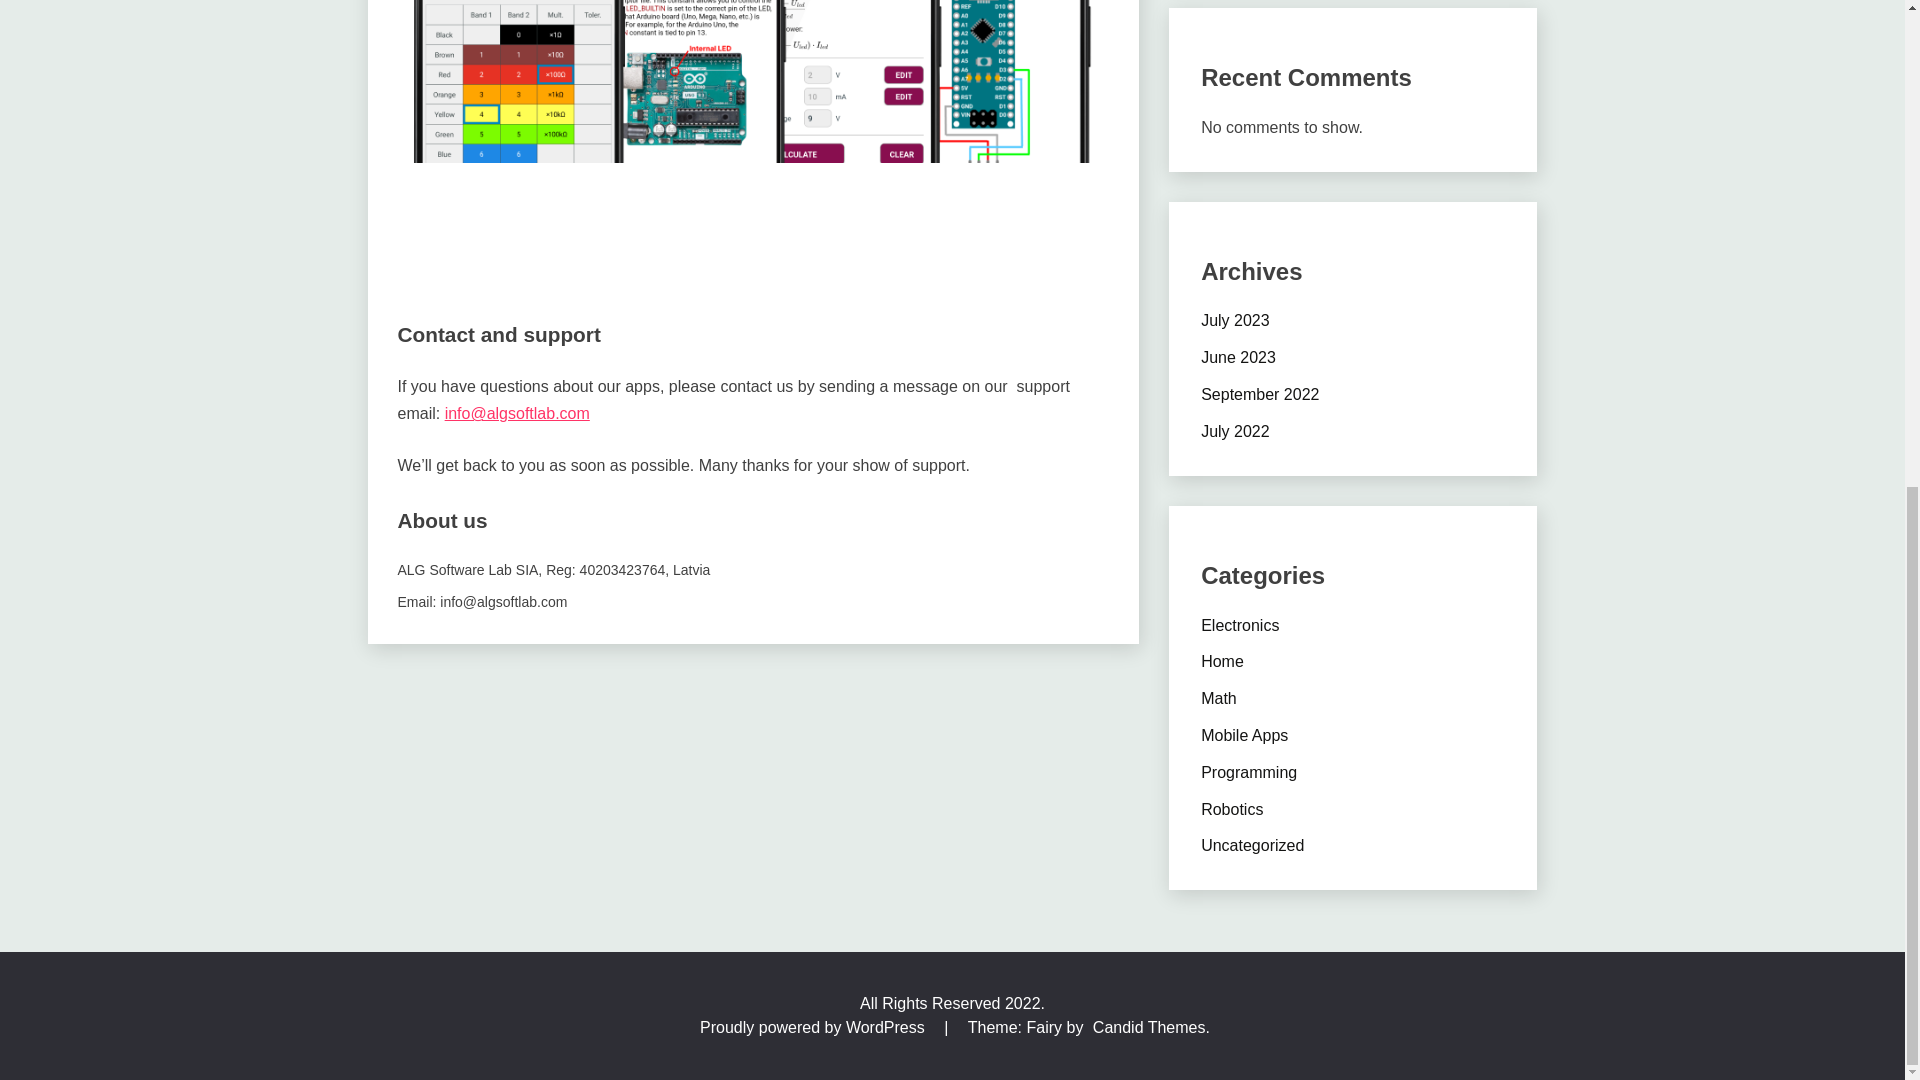  I want to click on September 2022, so click(1260, 394).